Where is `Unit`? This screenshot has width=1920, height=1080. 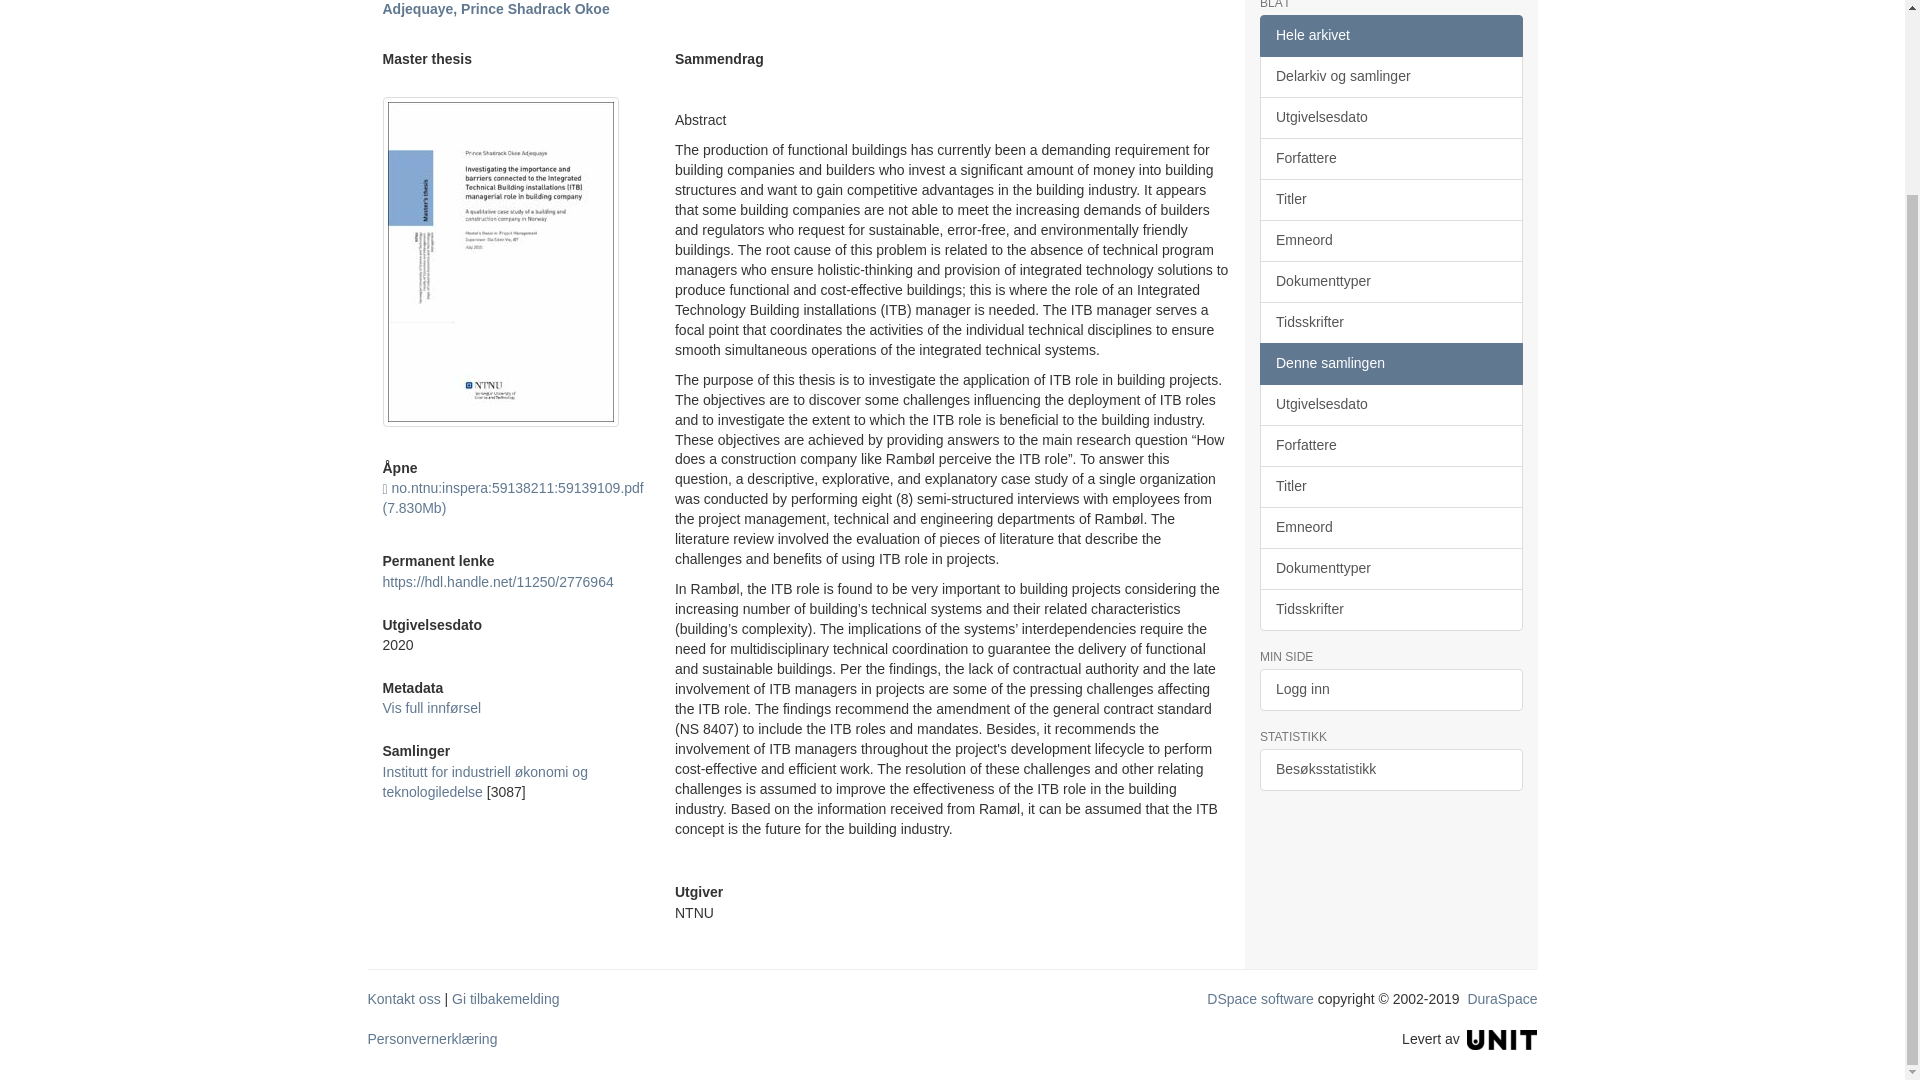
Unit is located at coordinates (1502, 1038).